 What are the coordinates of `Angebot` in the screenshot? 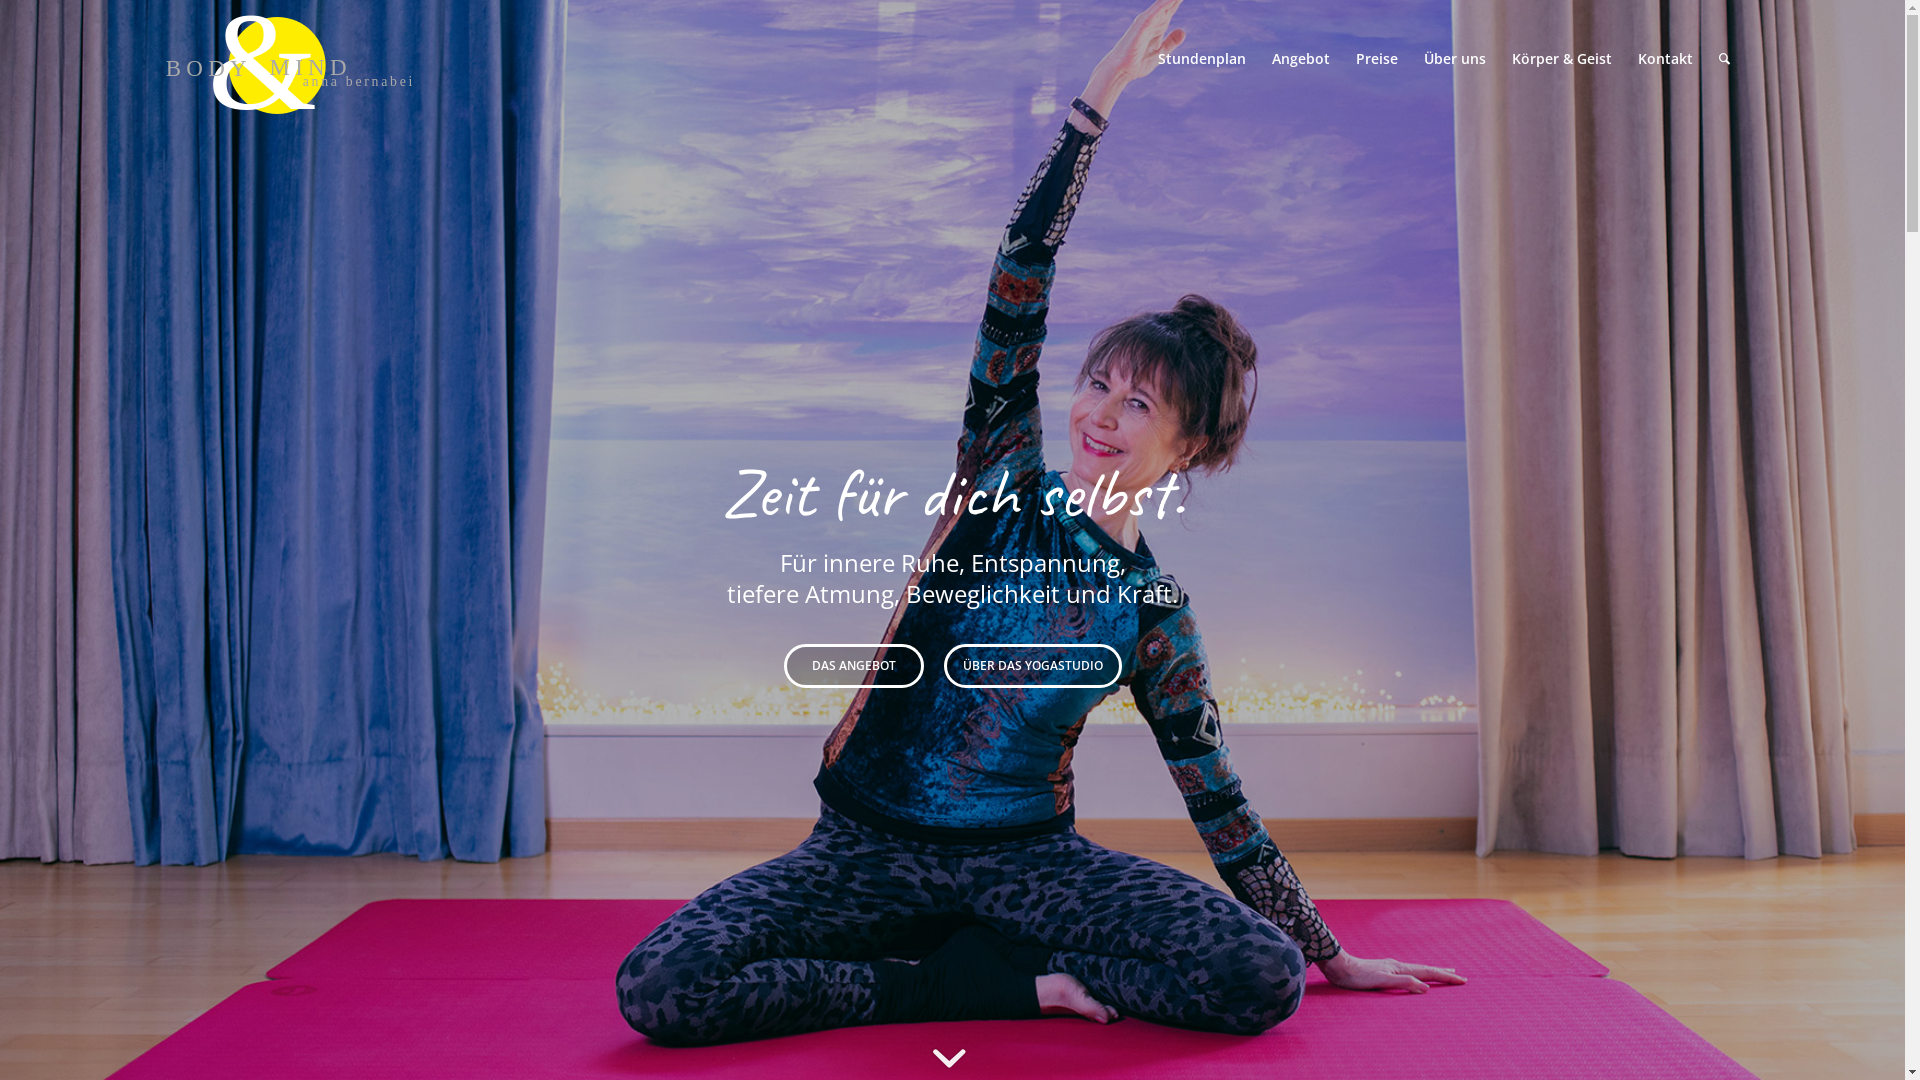 It's located at (1300, 59).